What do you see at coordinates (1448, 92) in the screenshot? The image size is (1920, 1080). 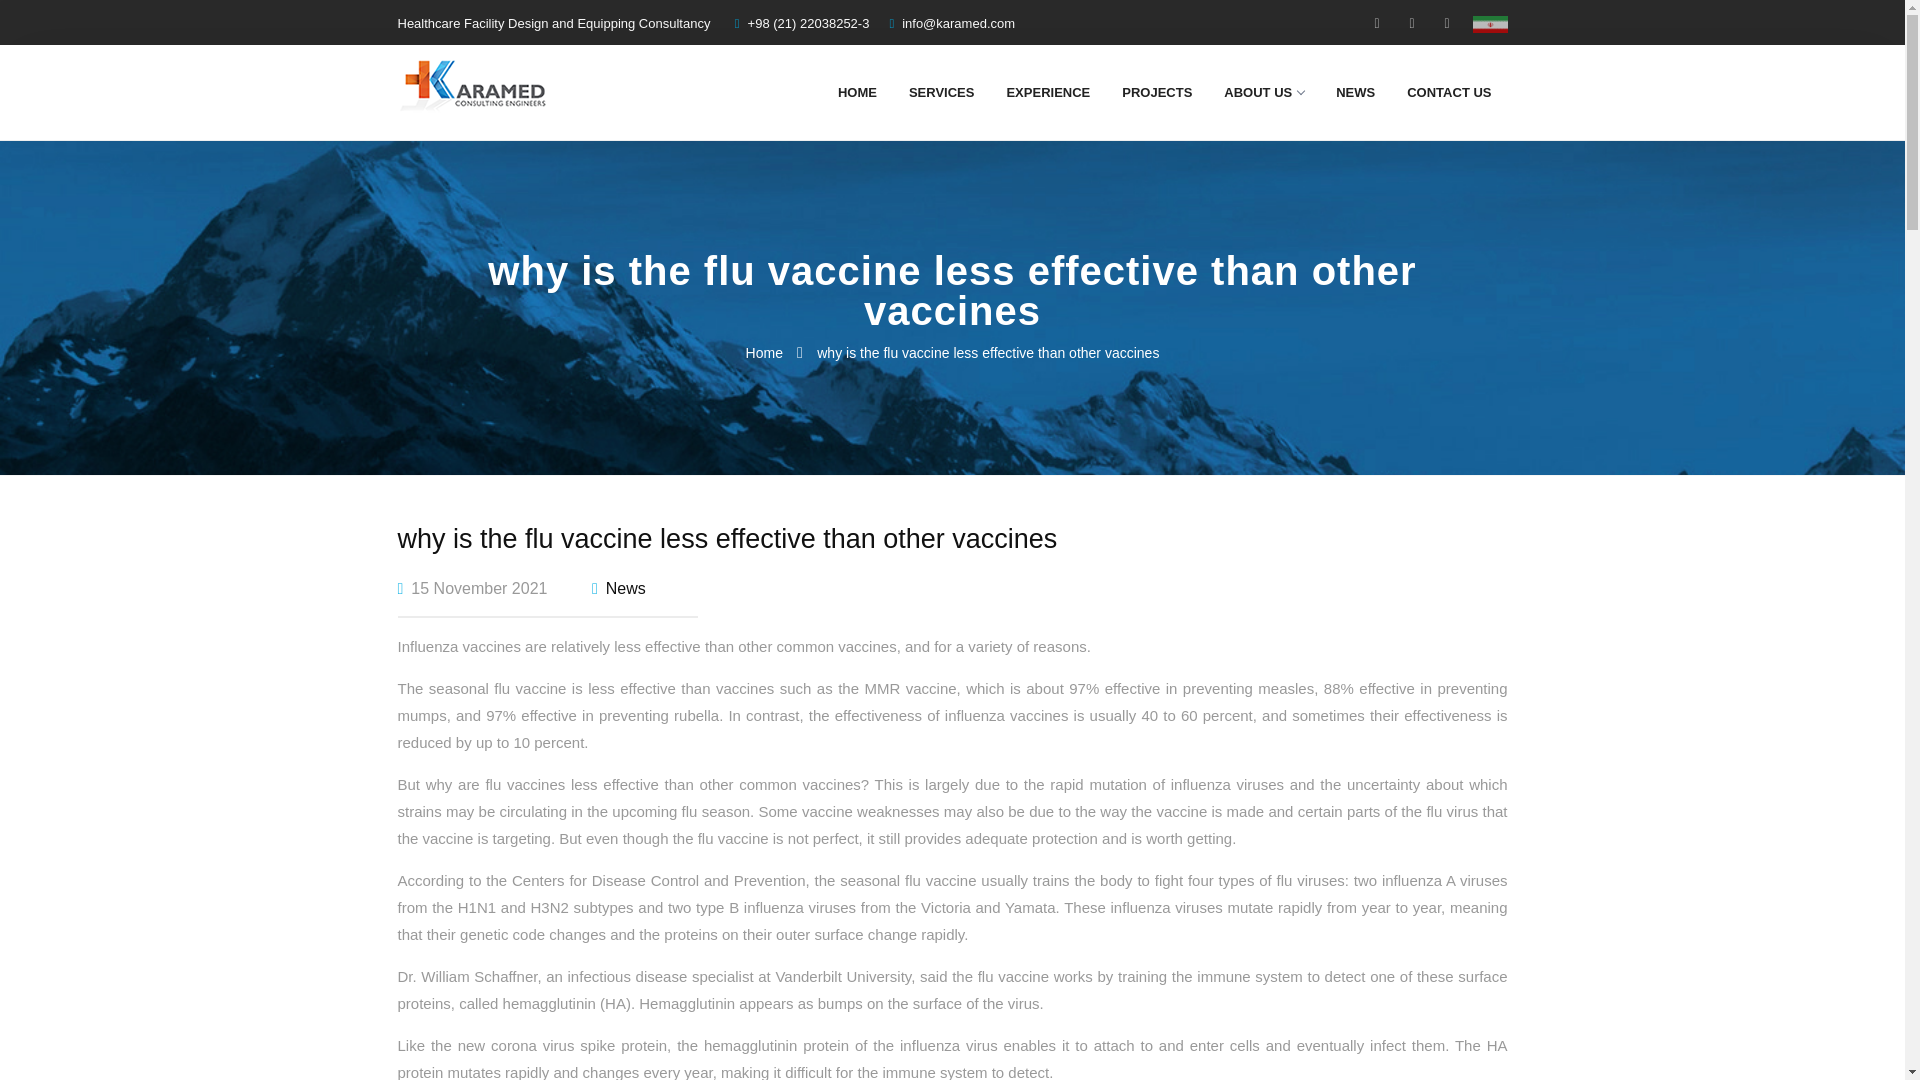 I see `CONTACT US` at bounding box center [1448, 92].